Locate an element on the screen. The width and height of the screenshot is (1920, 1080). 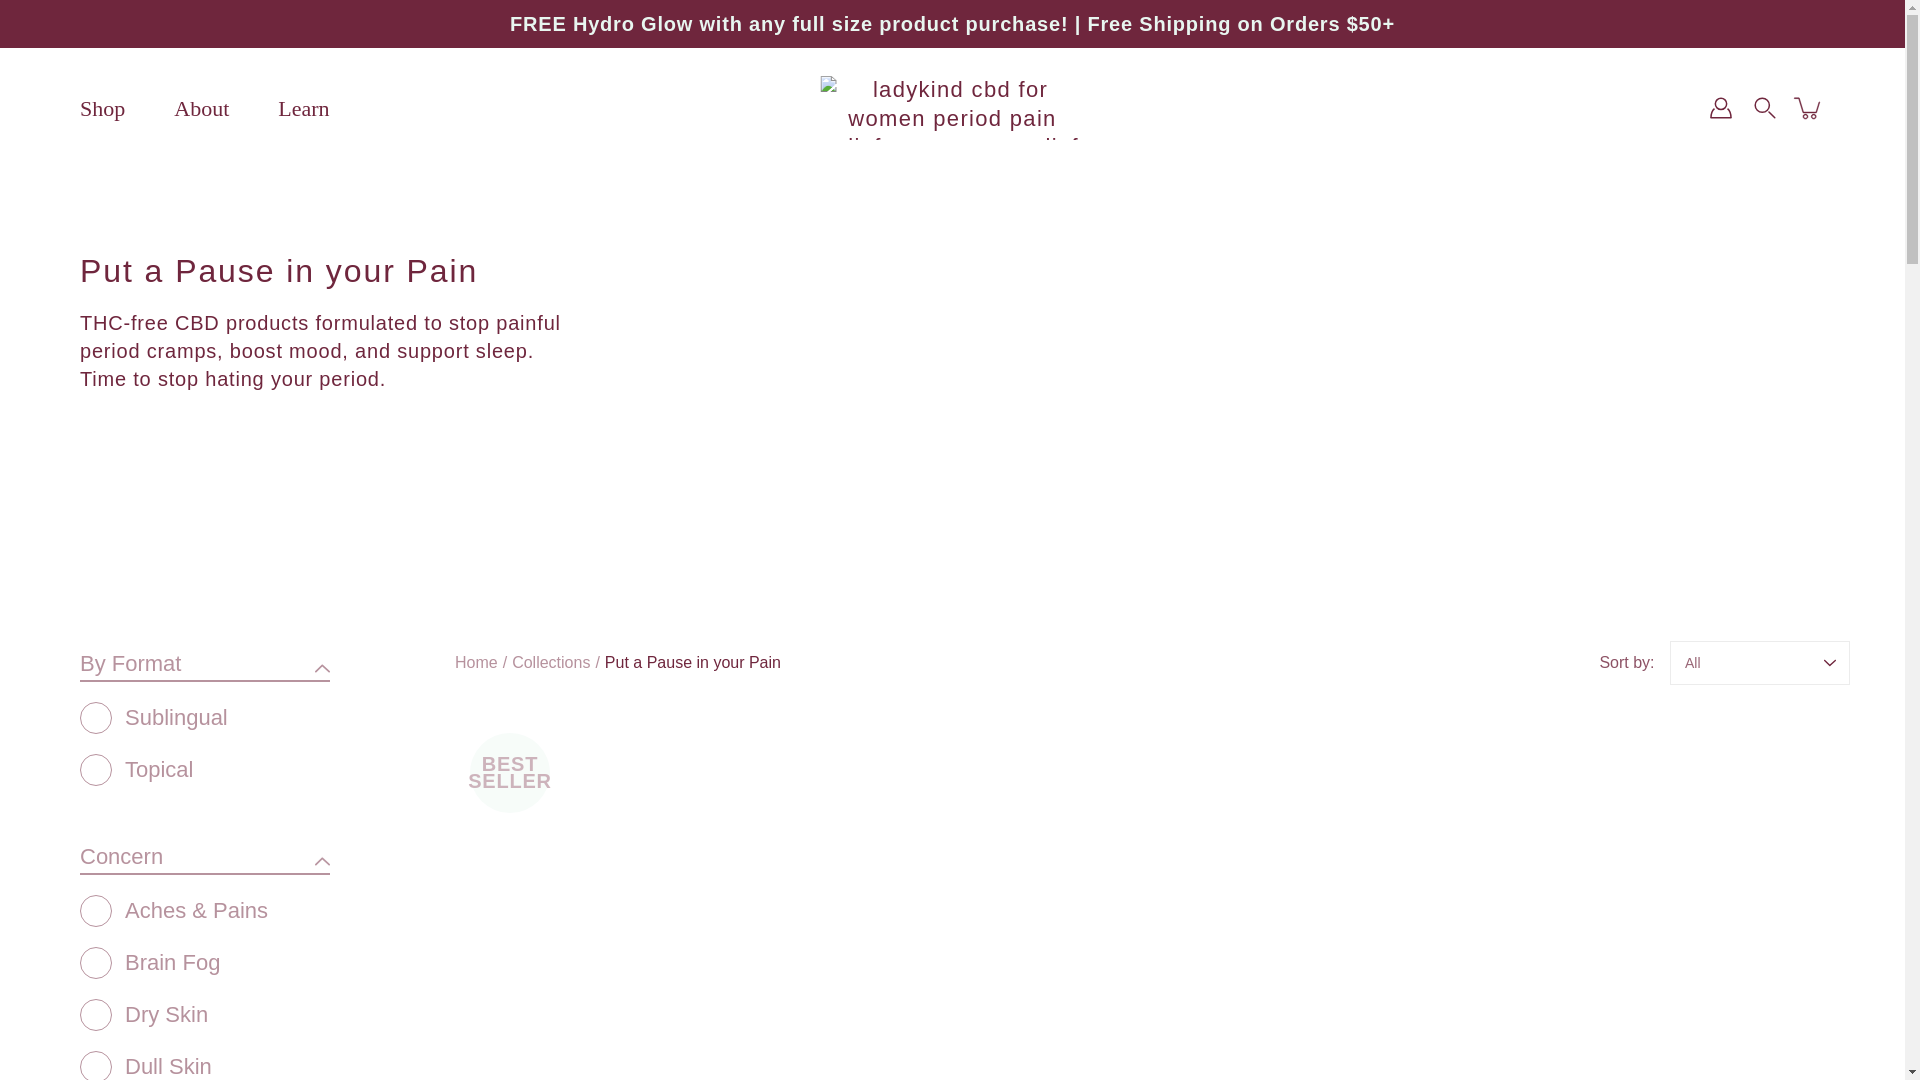
About is located at coordinates (201, 108).